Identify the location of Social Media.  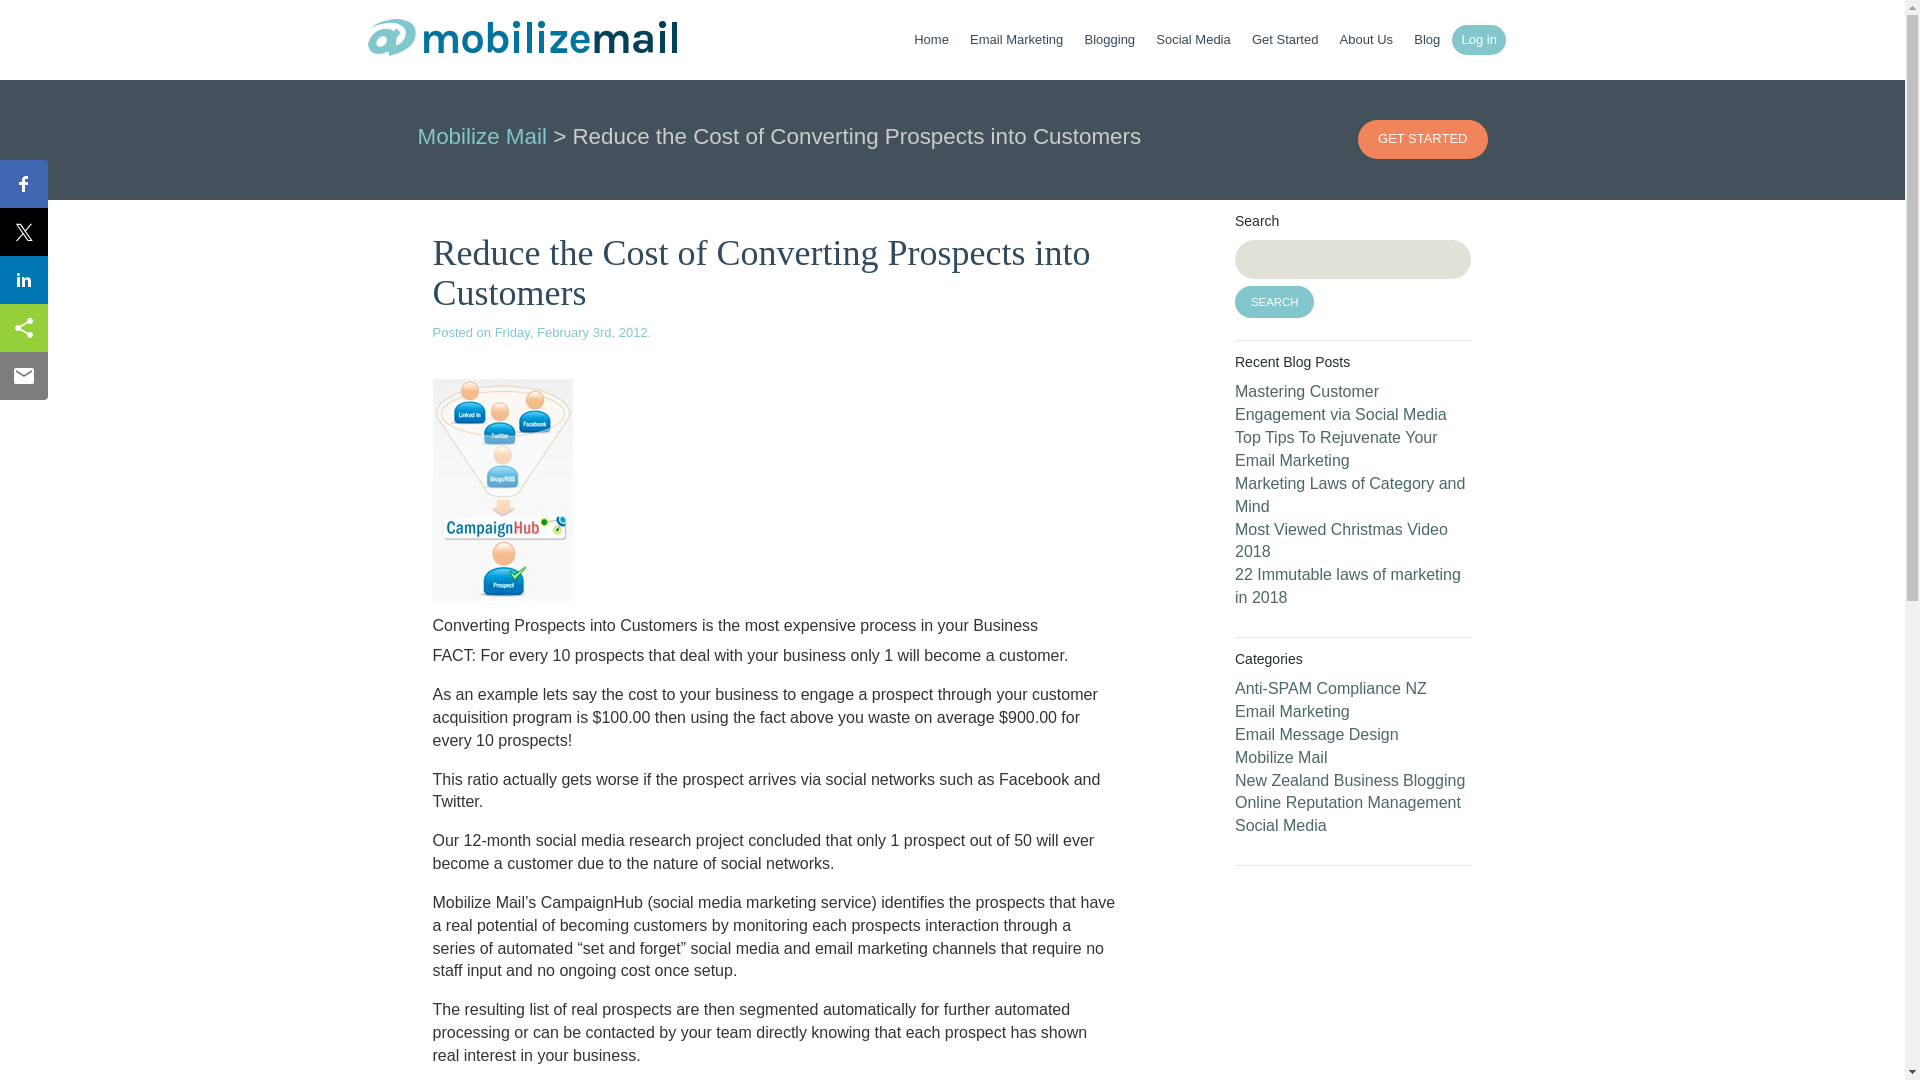
(1280, 824).